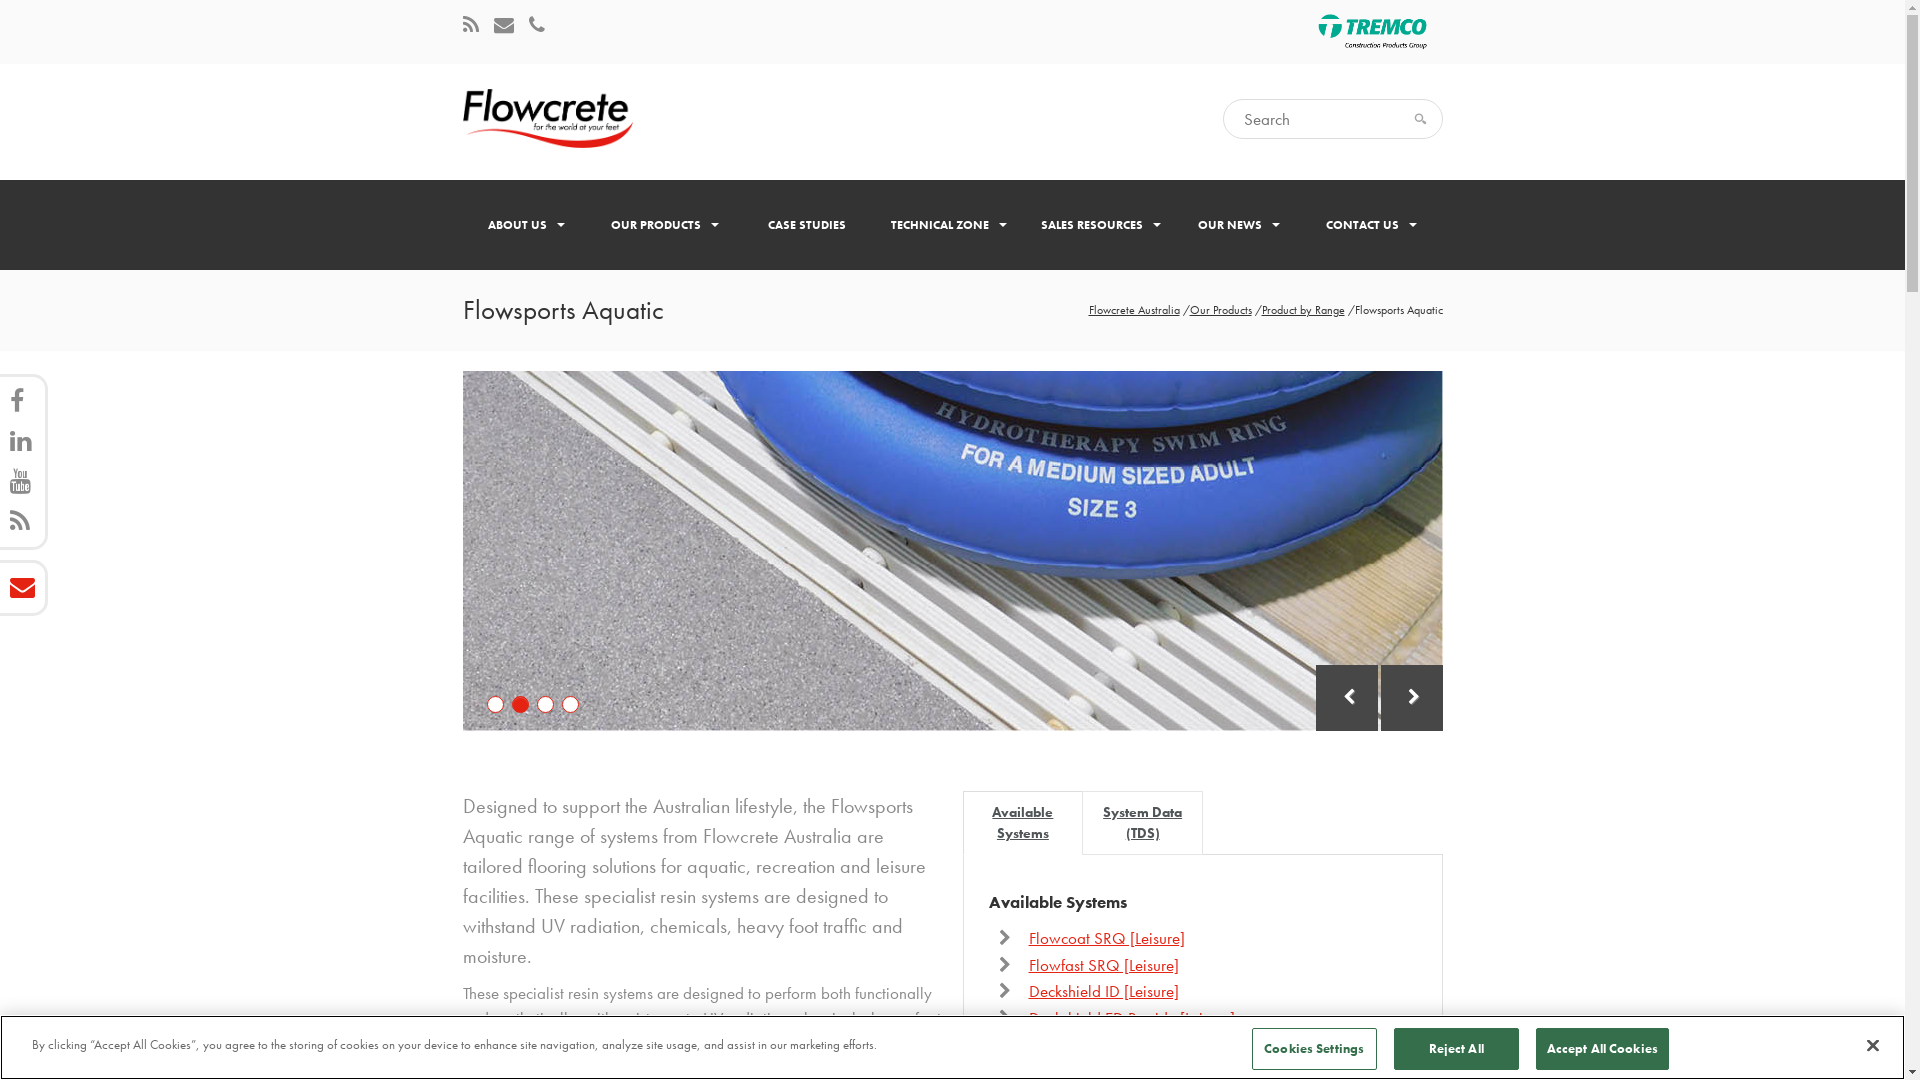  Describe the element at coordinates (544, 704) in the screenshot. I see `3` at that location.